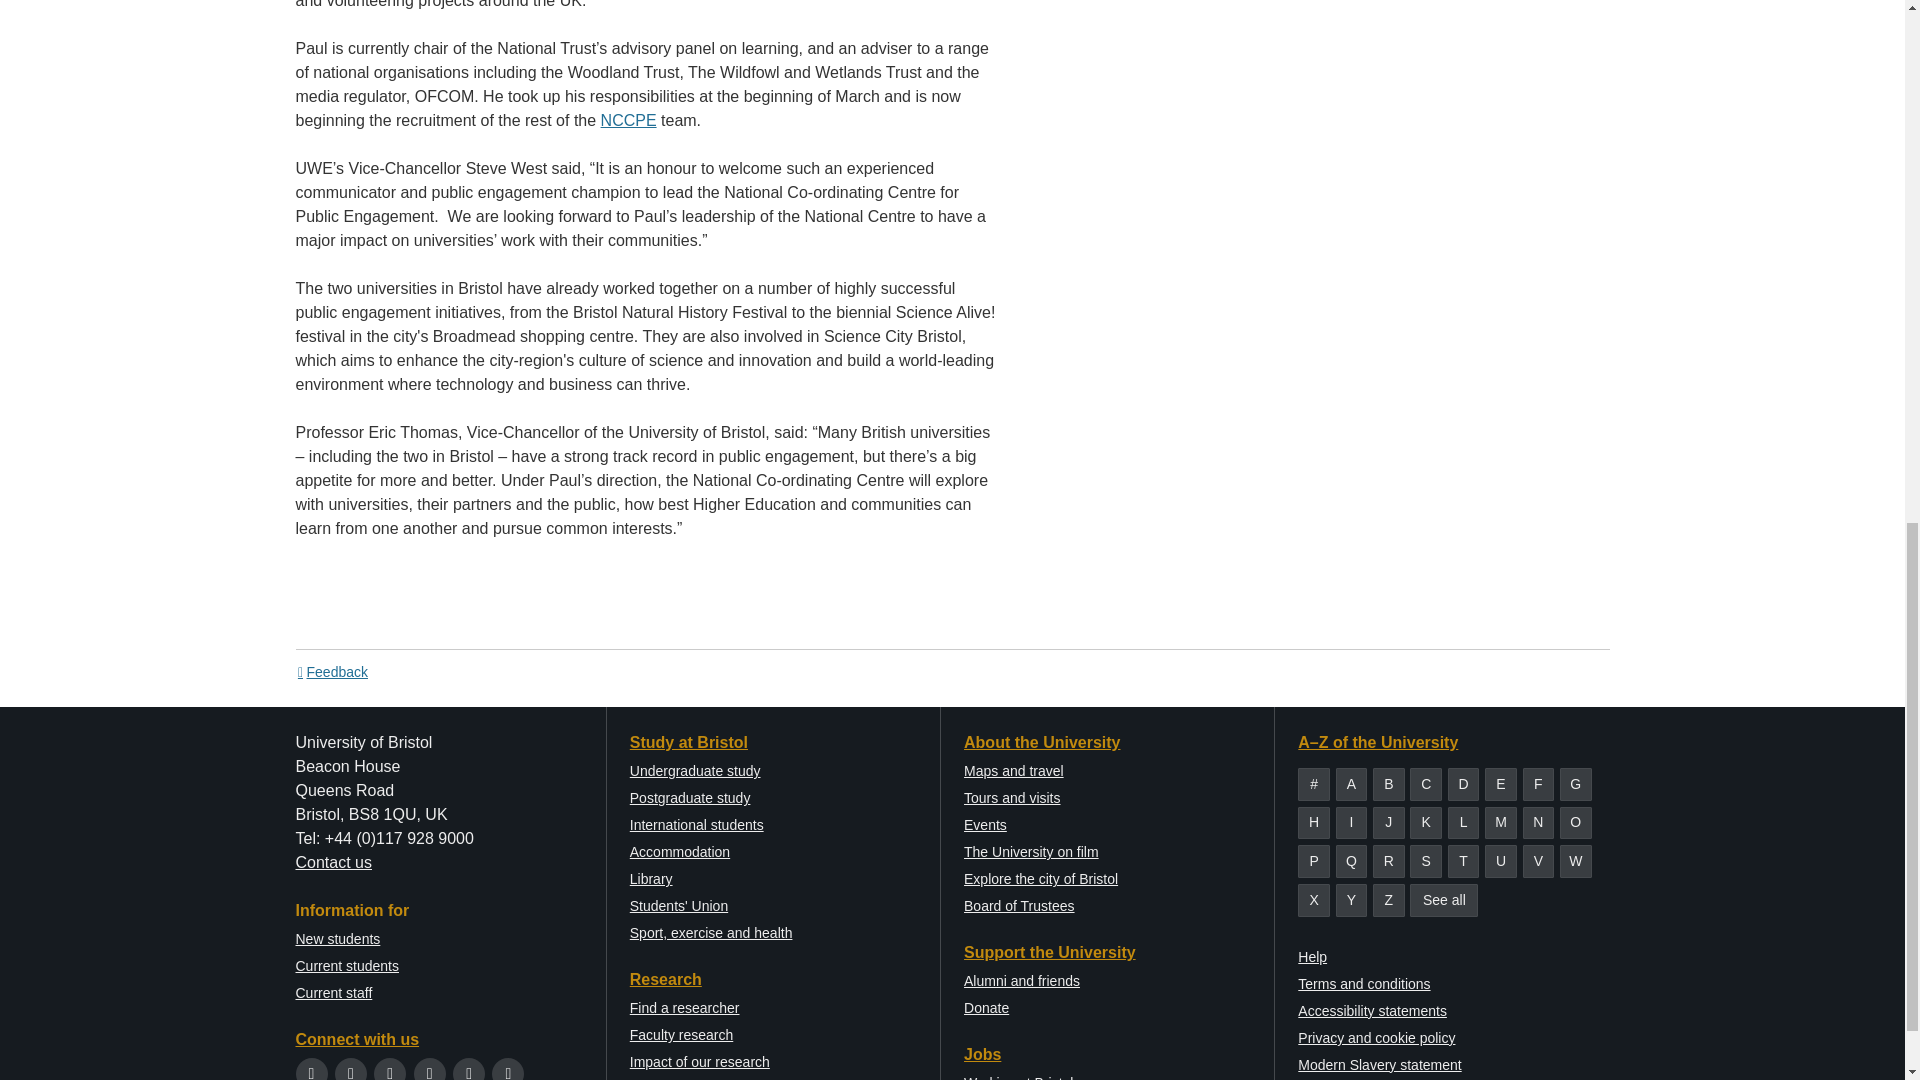 The height and width of the screenshot is (1080, 1920). Describe the element at coordinates (508, 1072) in the screenshot. I see `Flickr` at that location.